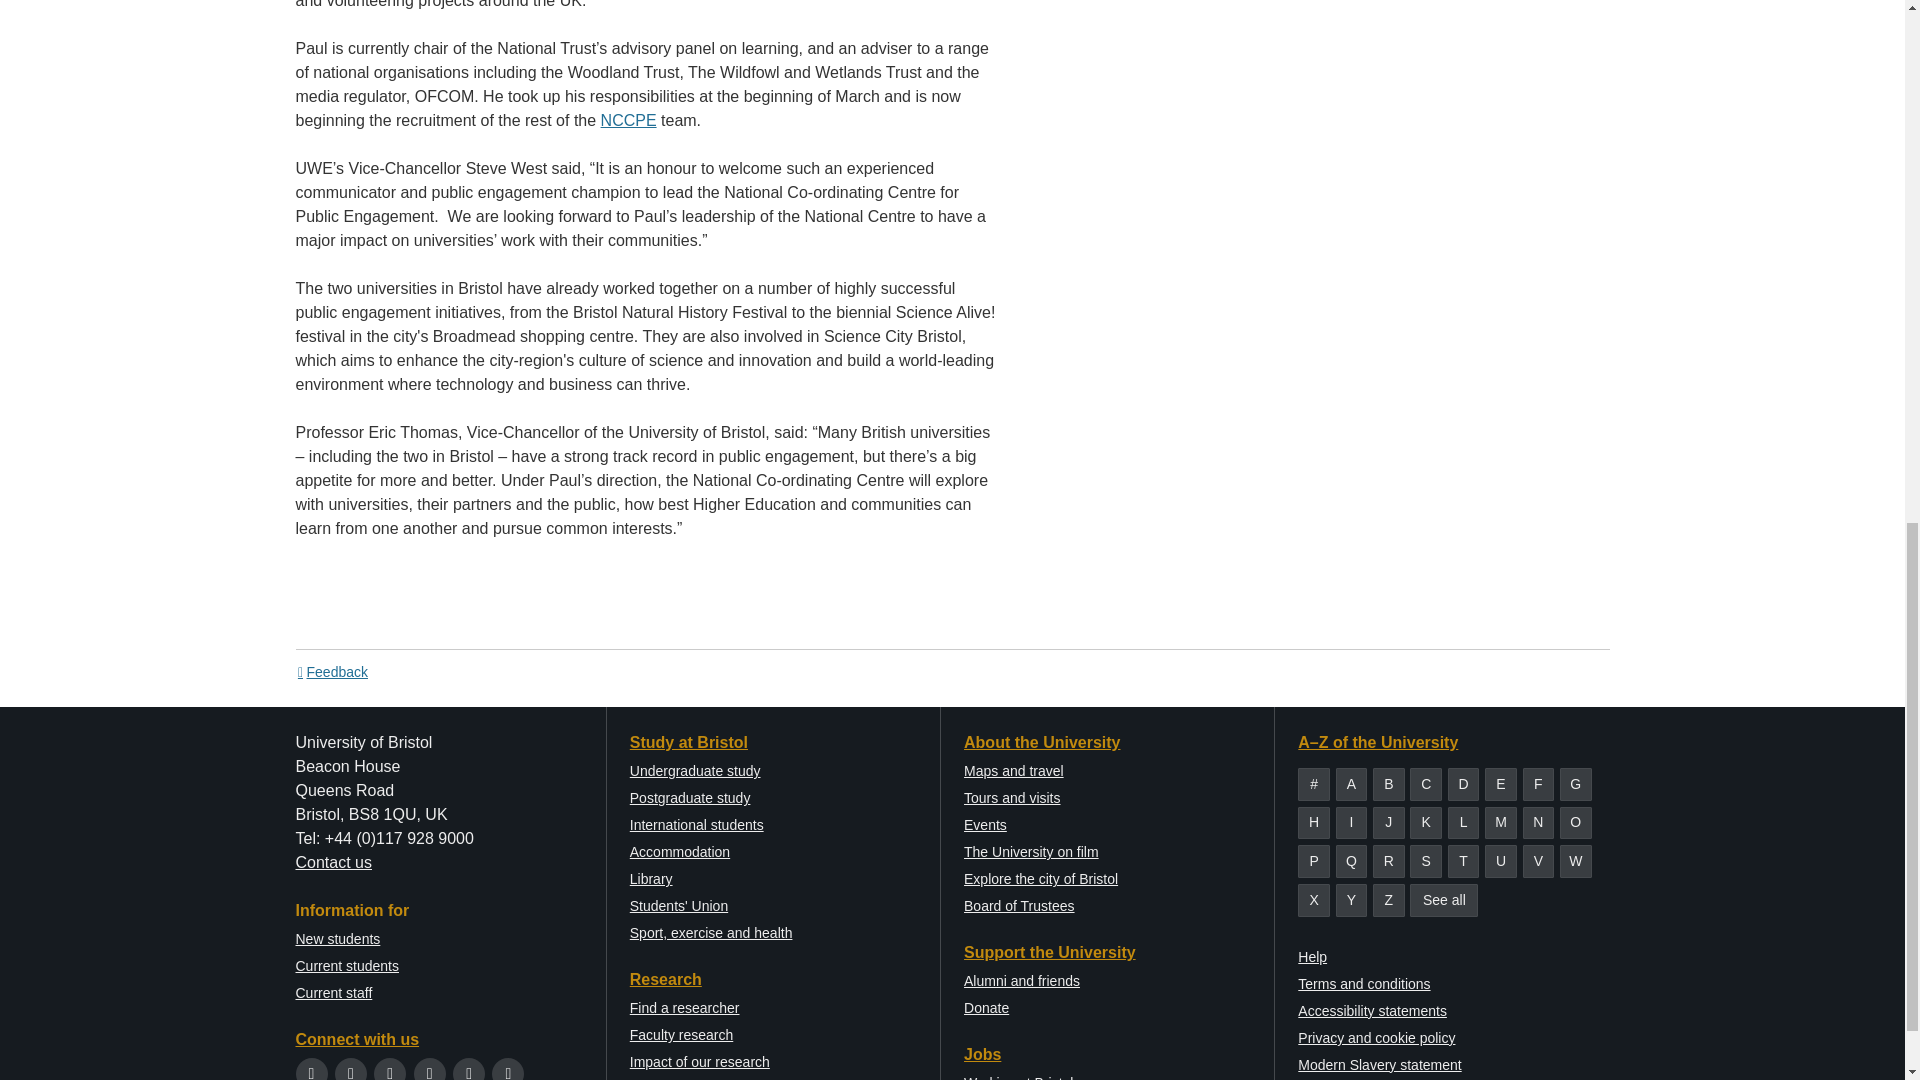 The height and width of the screenshot is (1080, 1920). Describe the element at coordinates (508, 1072) in the screenshot. I see `Flickr` at that location.